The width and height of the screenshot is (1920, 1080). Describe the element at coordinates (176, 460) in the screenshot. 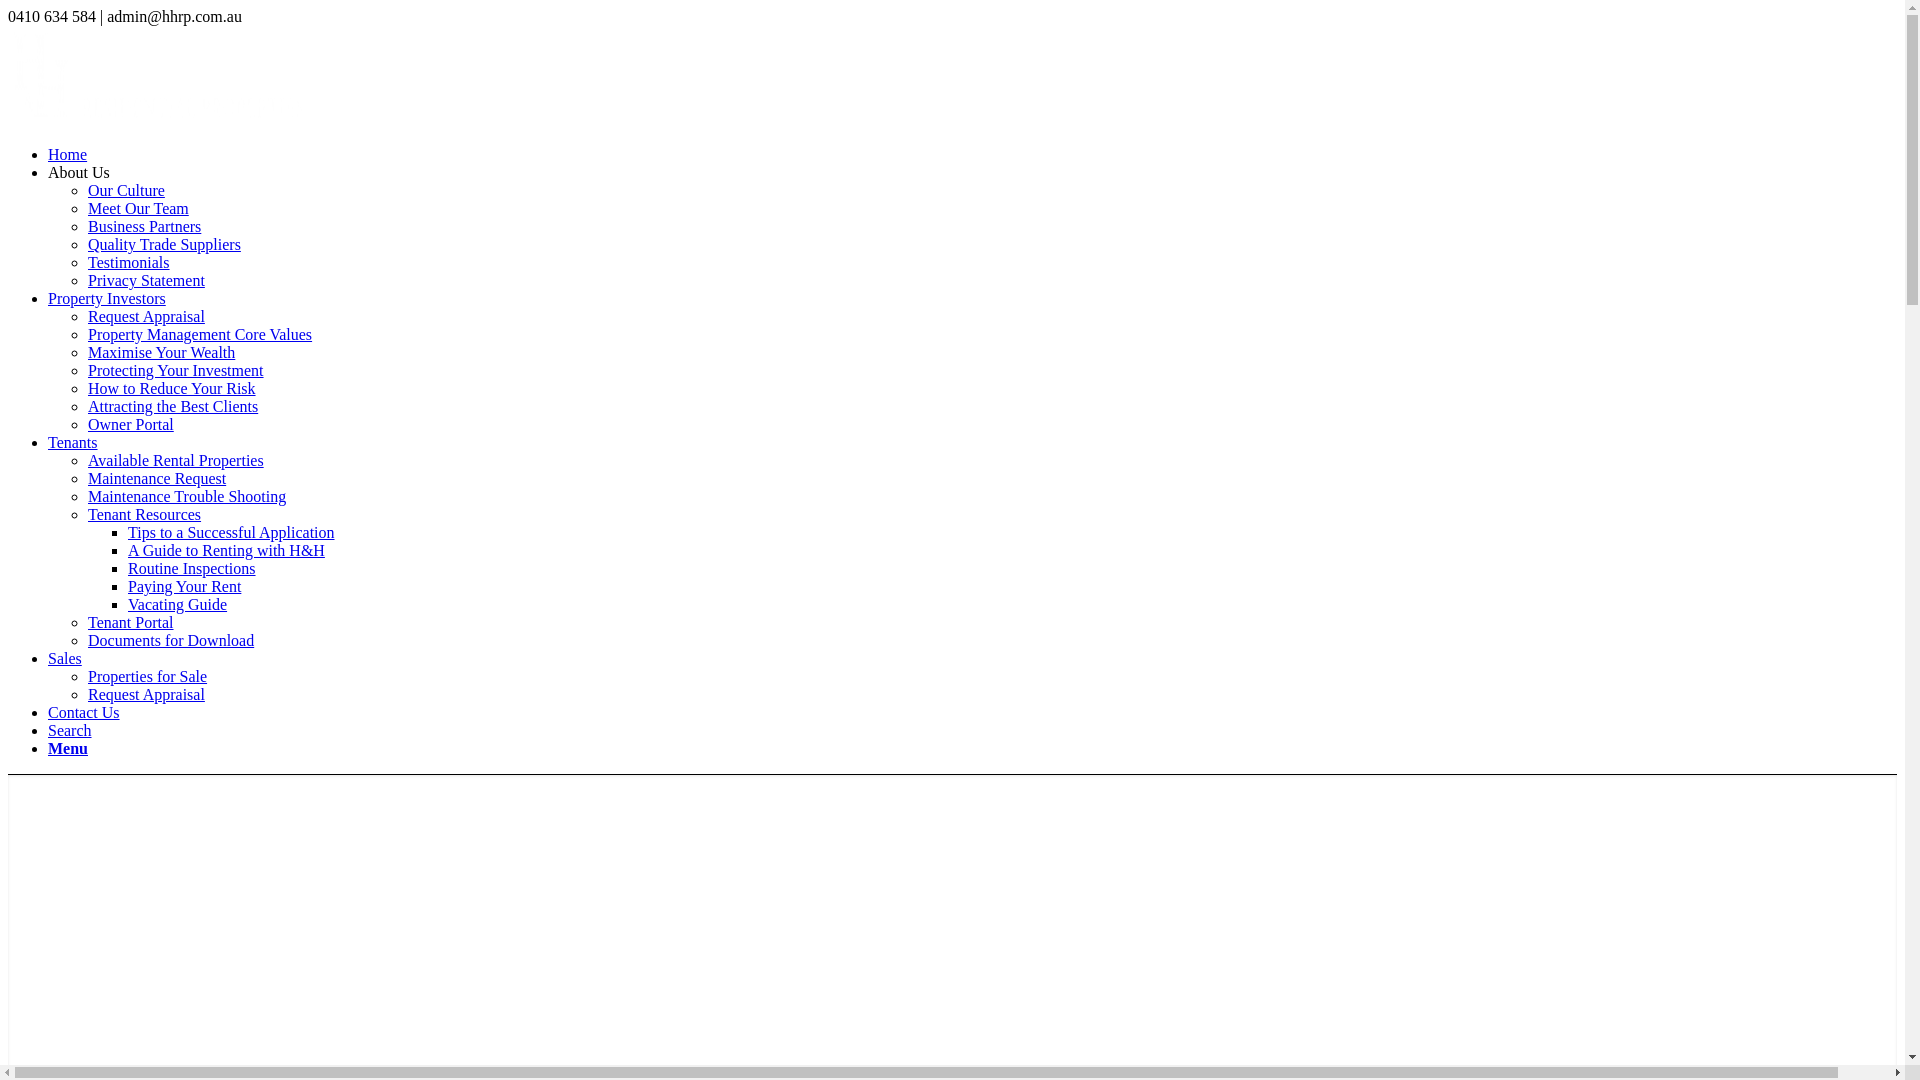

I see `Available Rental Properties` at that location.